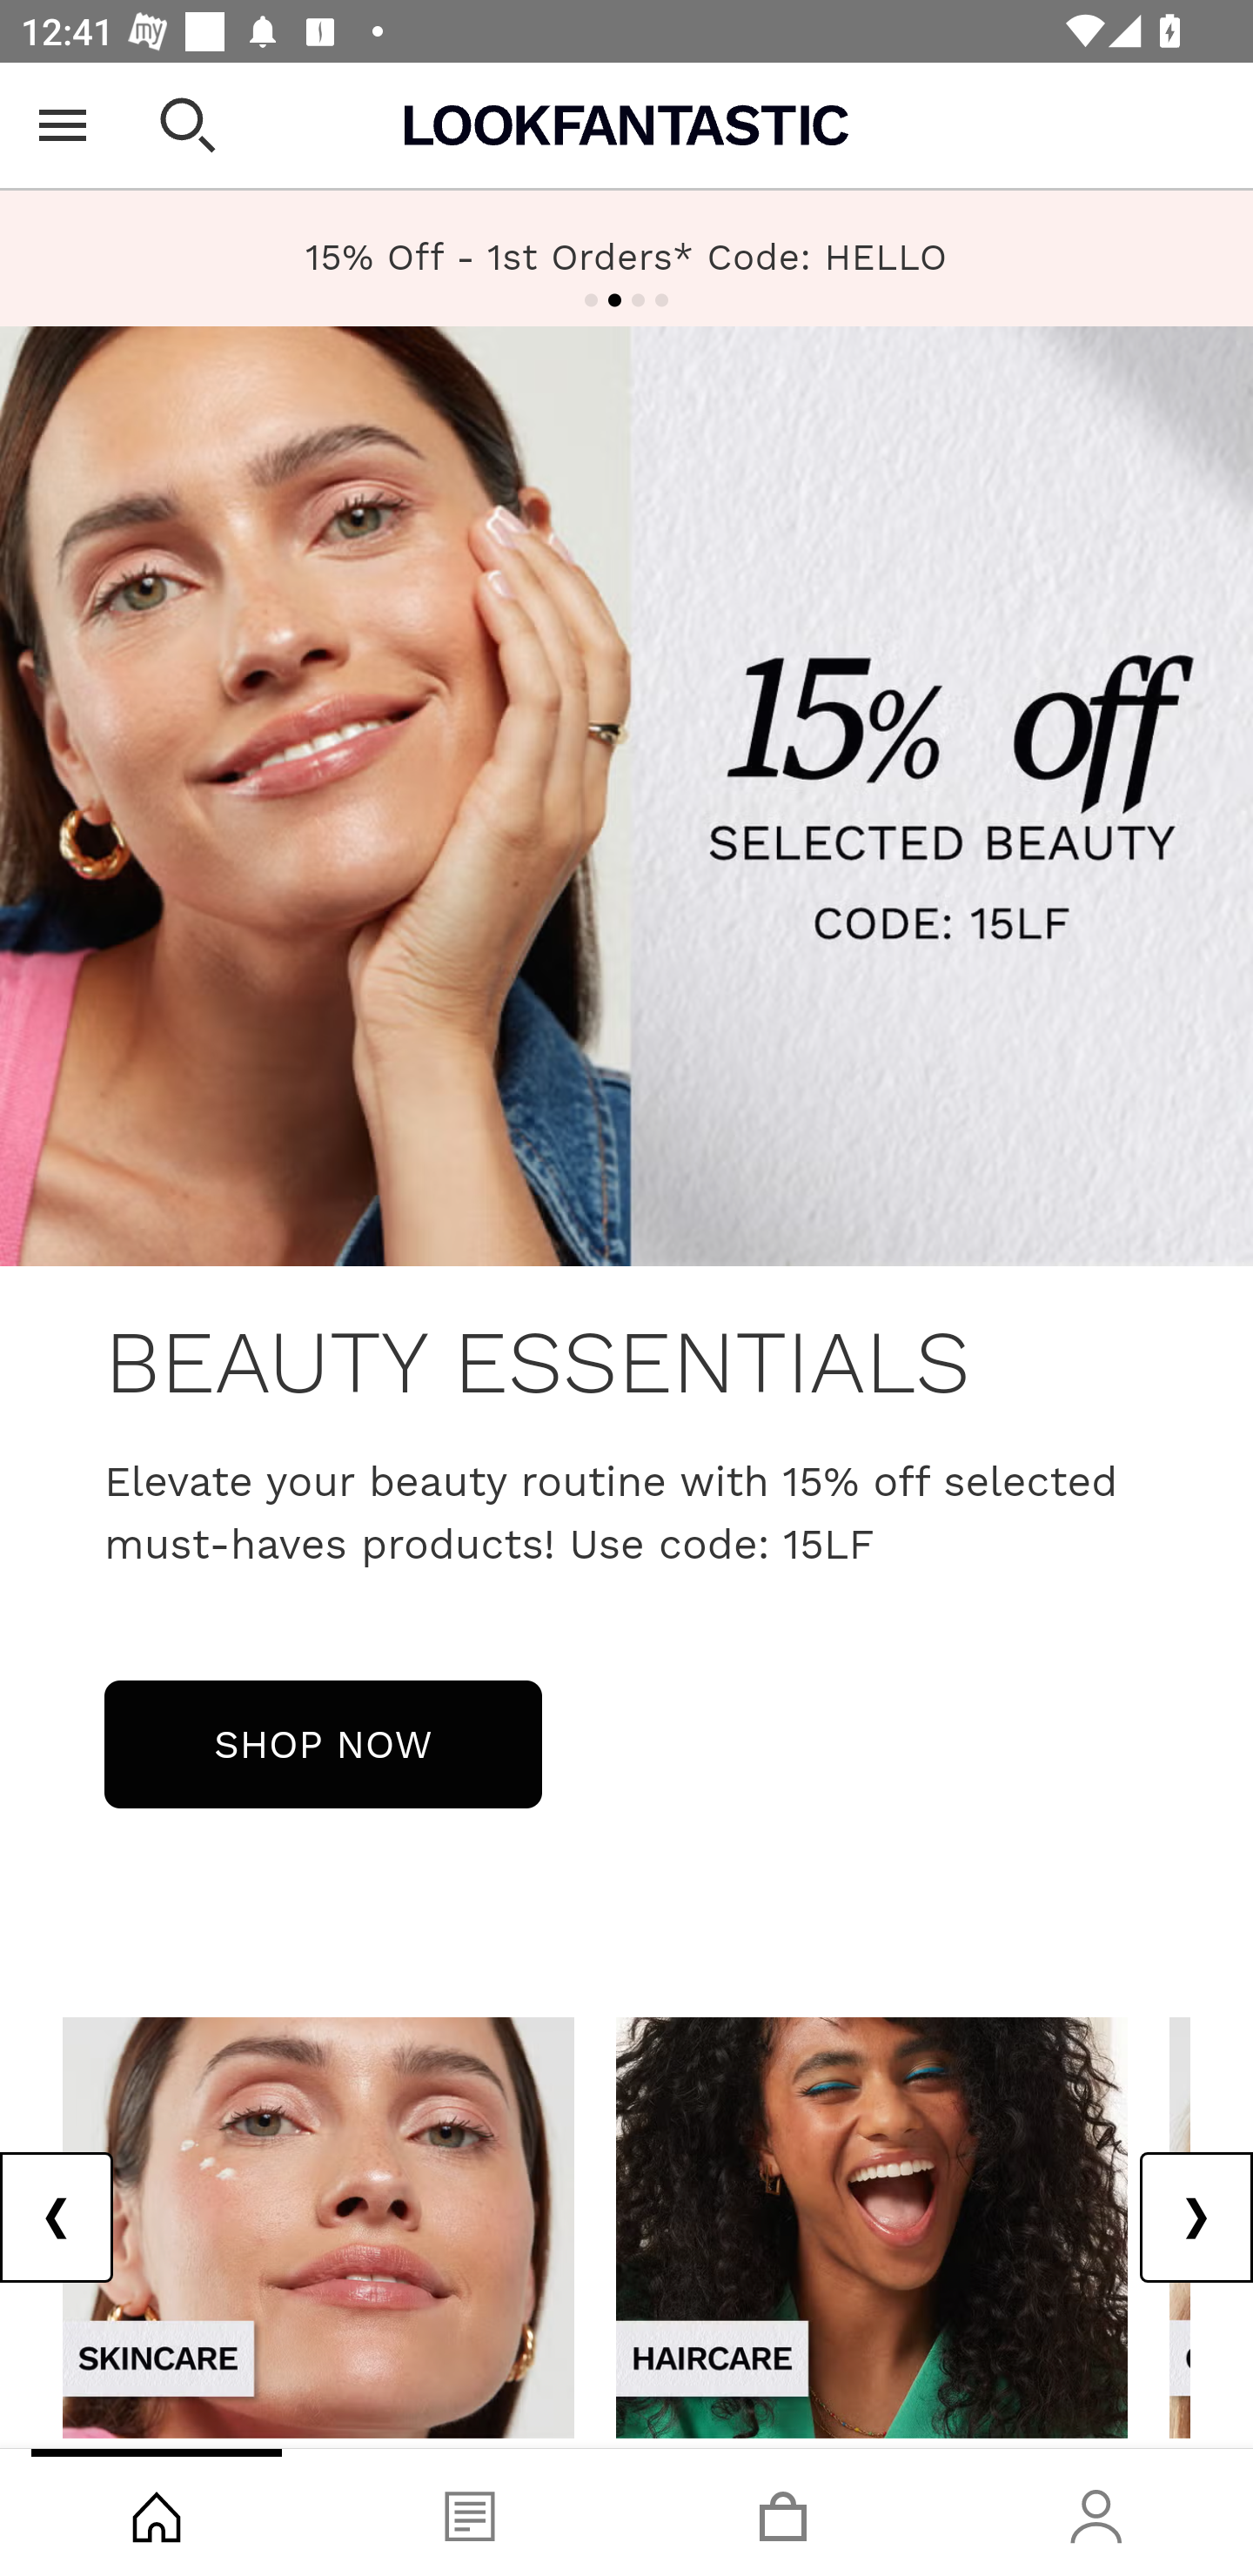  What do you see at coordinates (470, 2512) in the screenshot?
I see `Blog, tab, 2 of 4` at bounding box center [470, 2512].